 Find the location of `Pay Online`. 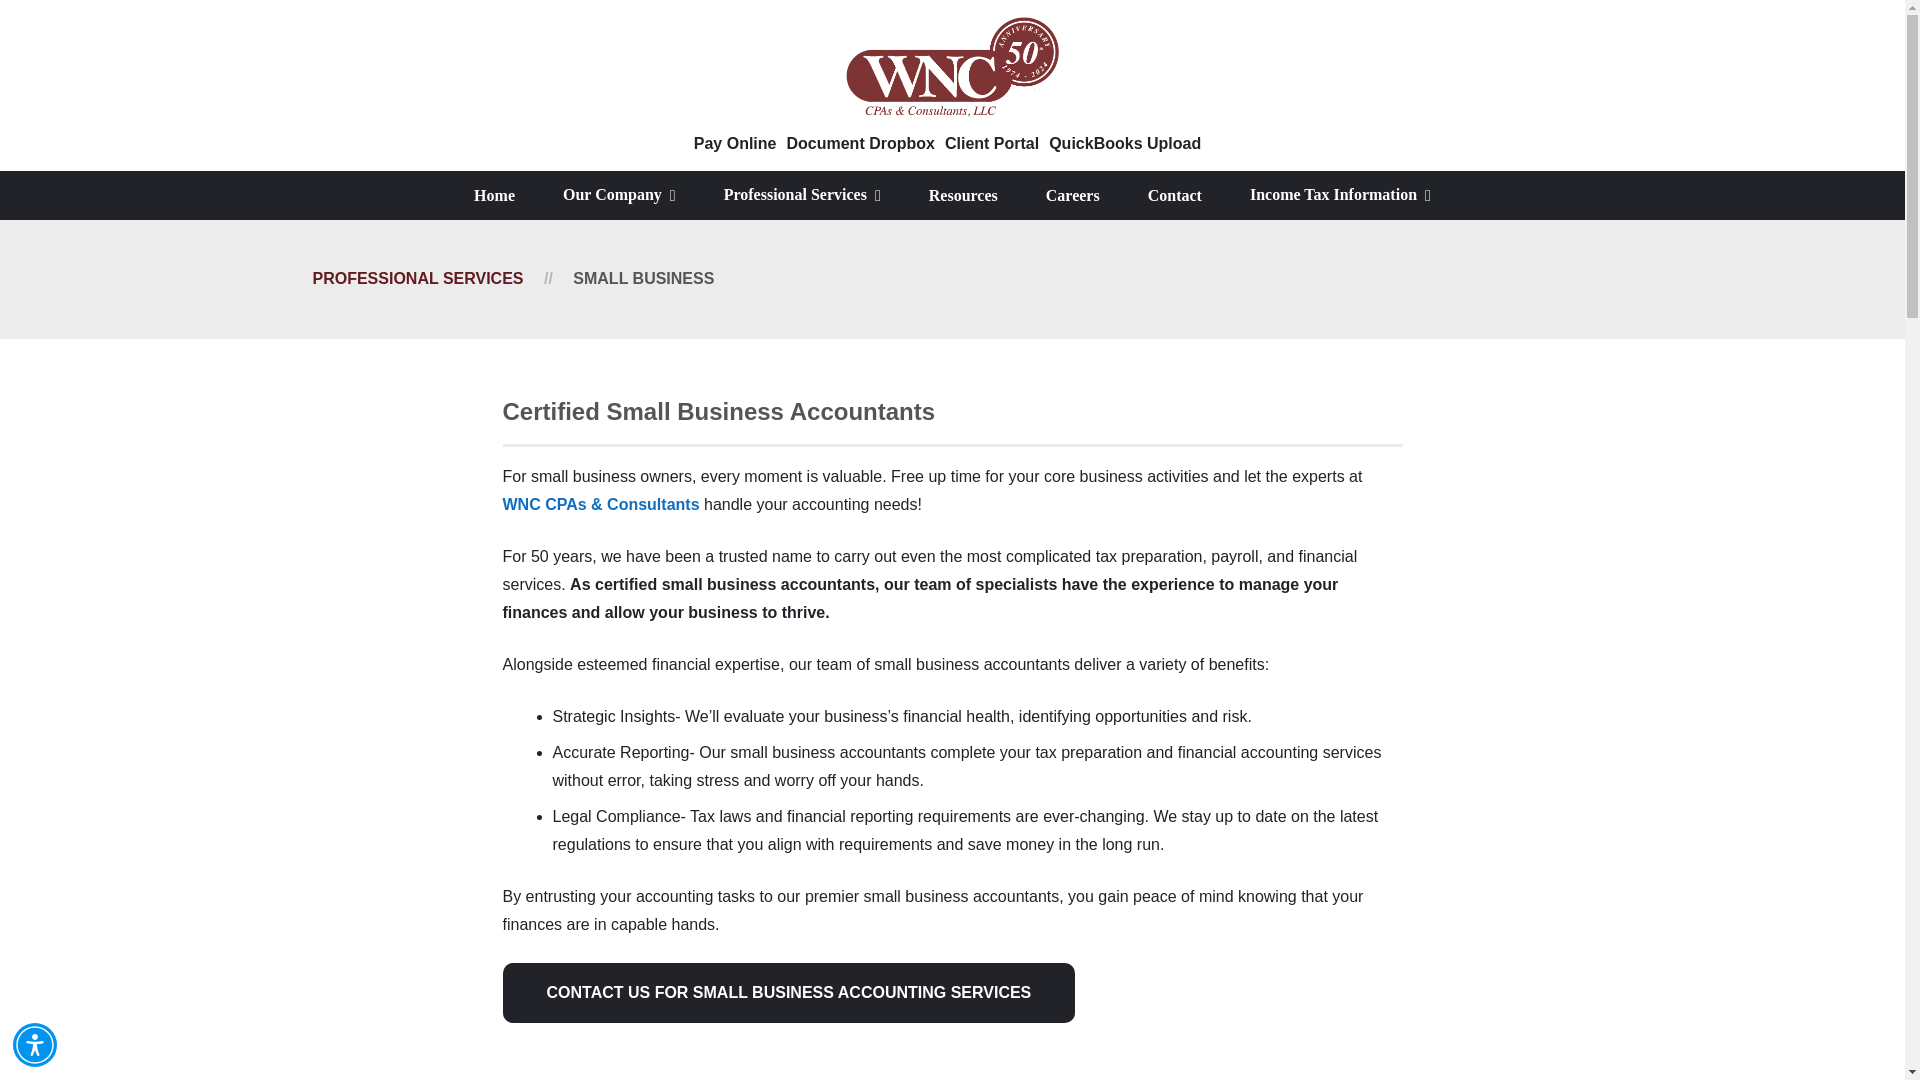

Pay Online is located at coordinates (735, 144).